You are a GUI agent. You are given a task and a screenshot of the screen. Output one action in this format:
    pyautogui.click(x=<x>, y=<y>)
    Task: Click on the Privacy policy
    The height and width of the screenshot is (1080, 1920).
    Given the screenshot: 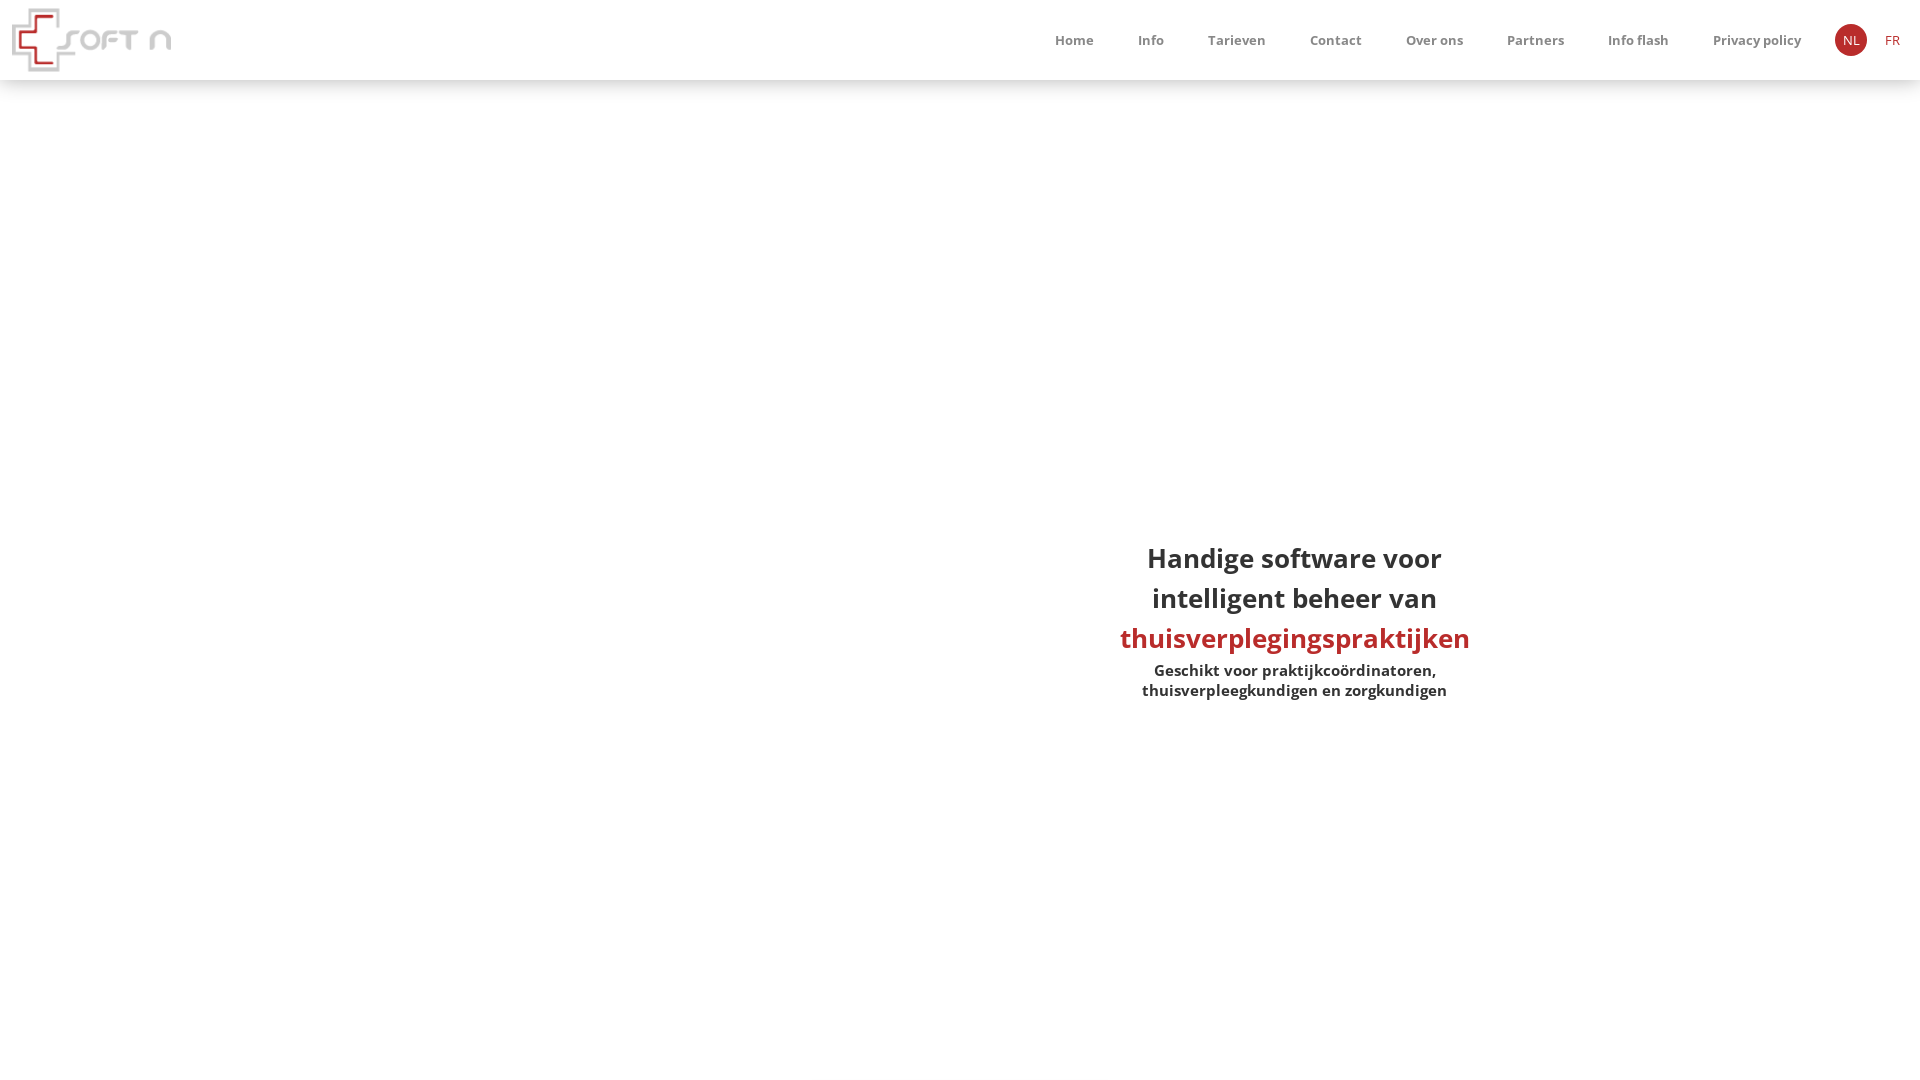 What is the action you would take?
    pyautogui.click(x=1757, y=40)
    